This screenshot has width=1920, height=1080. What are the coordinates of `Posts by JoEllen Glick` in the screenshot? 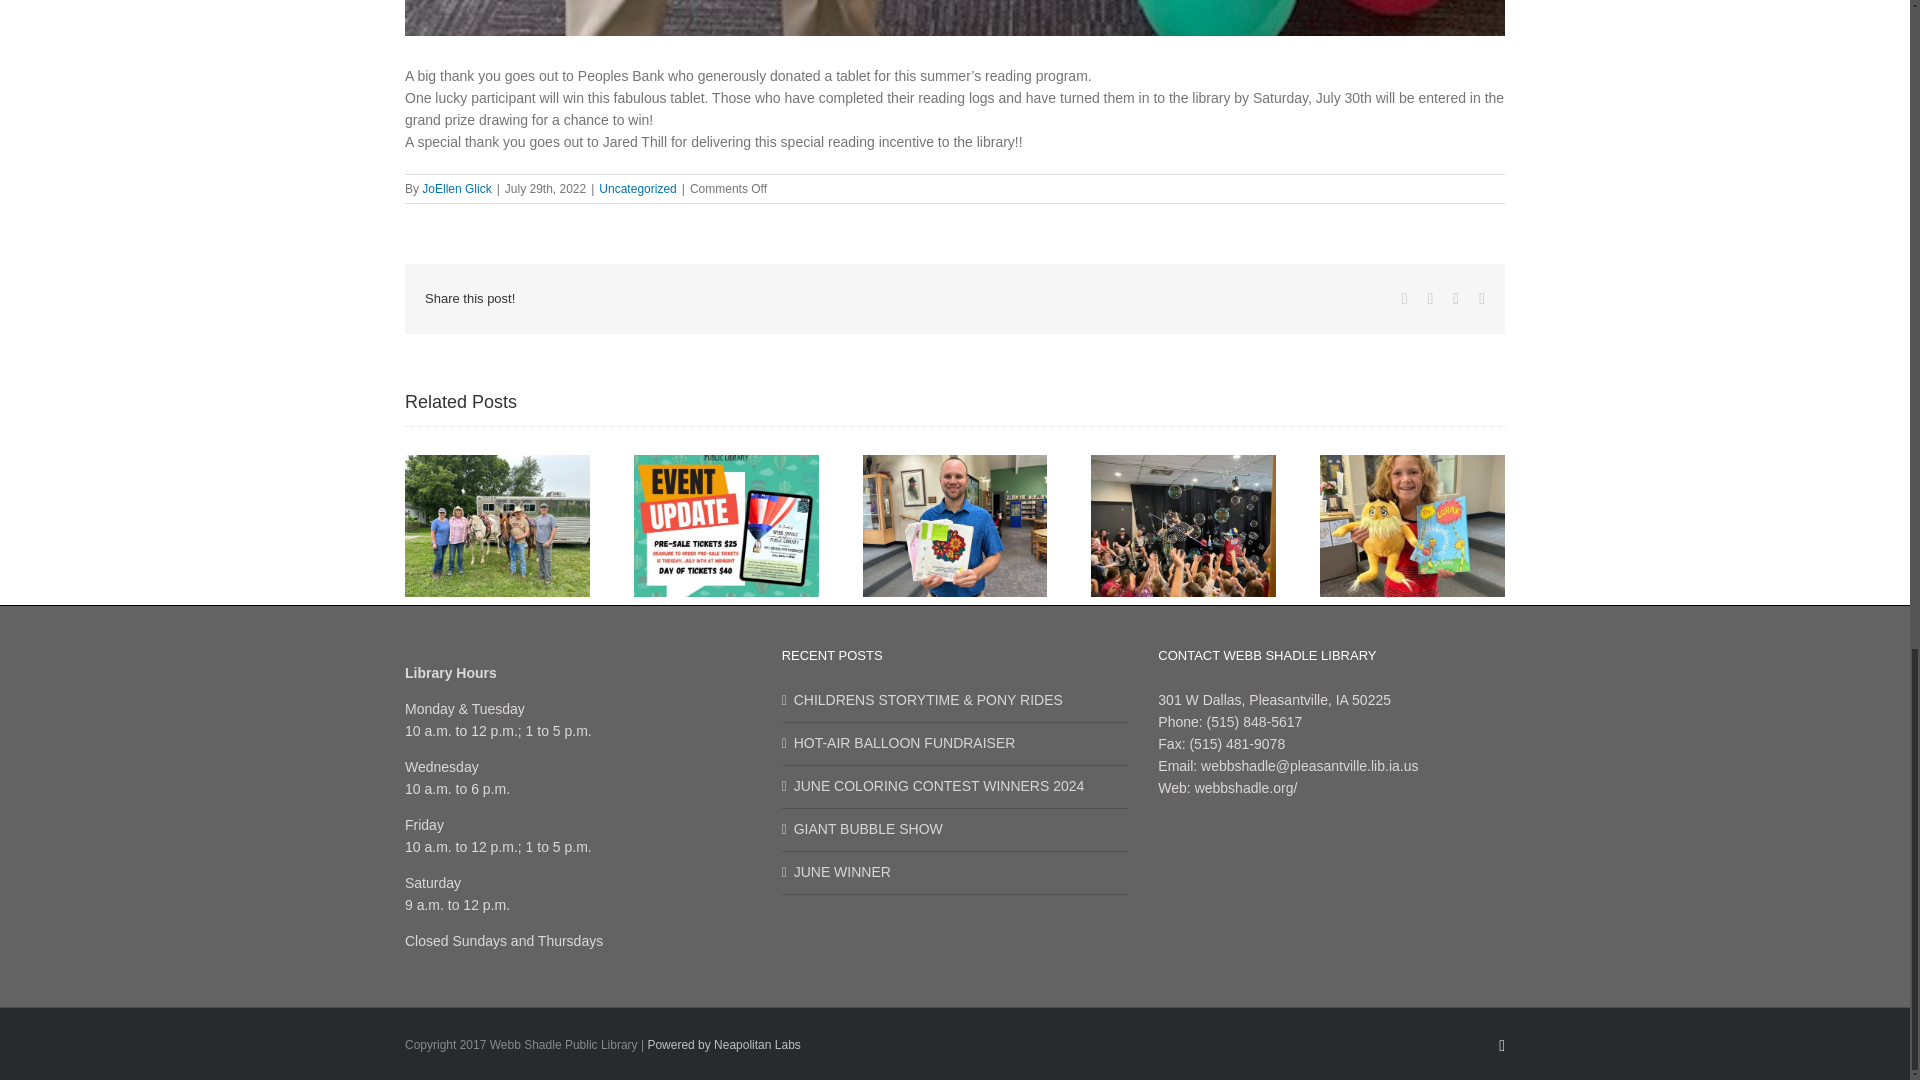 It's located at (456, 188).